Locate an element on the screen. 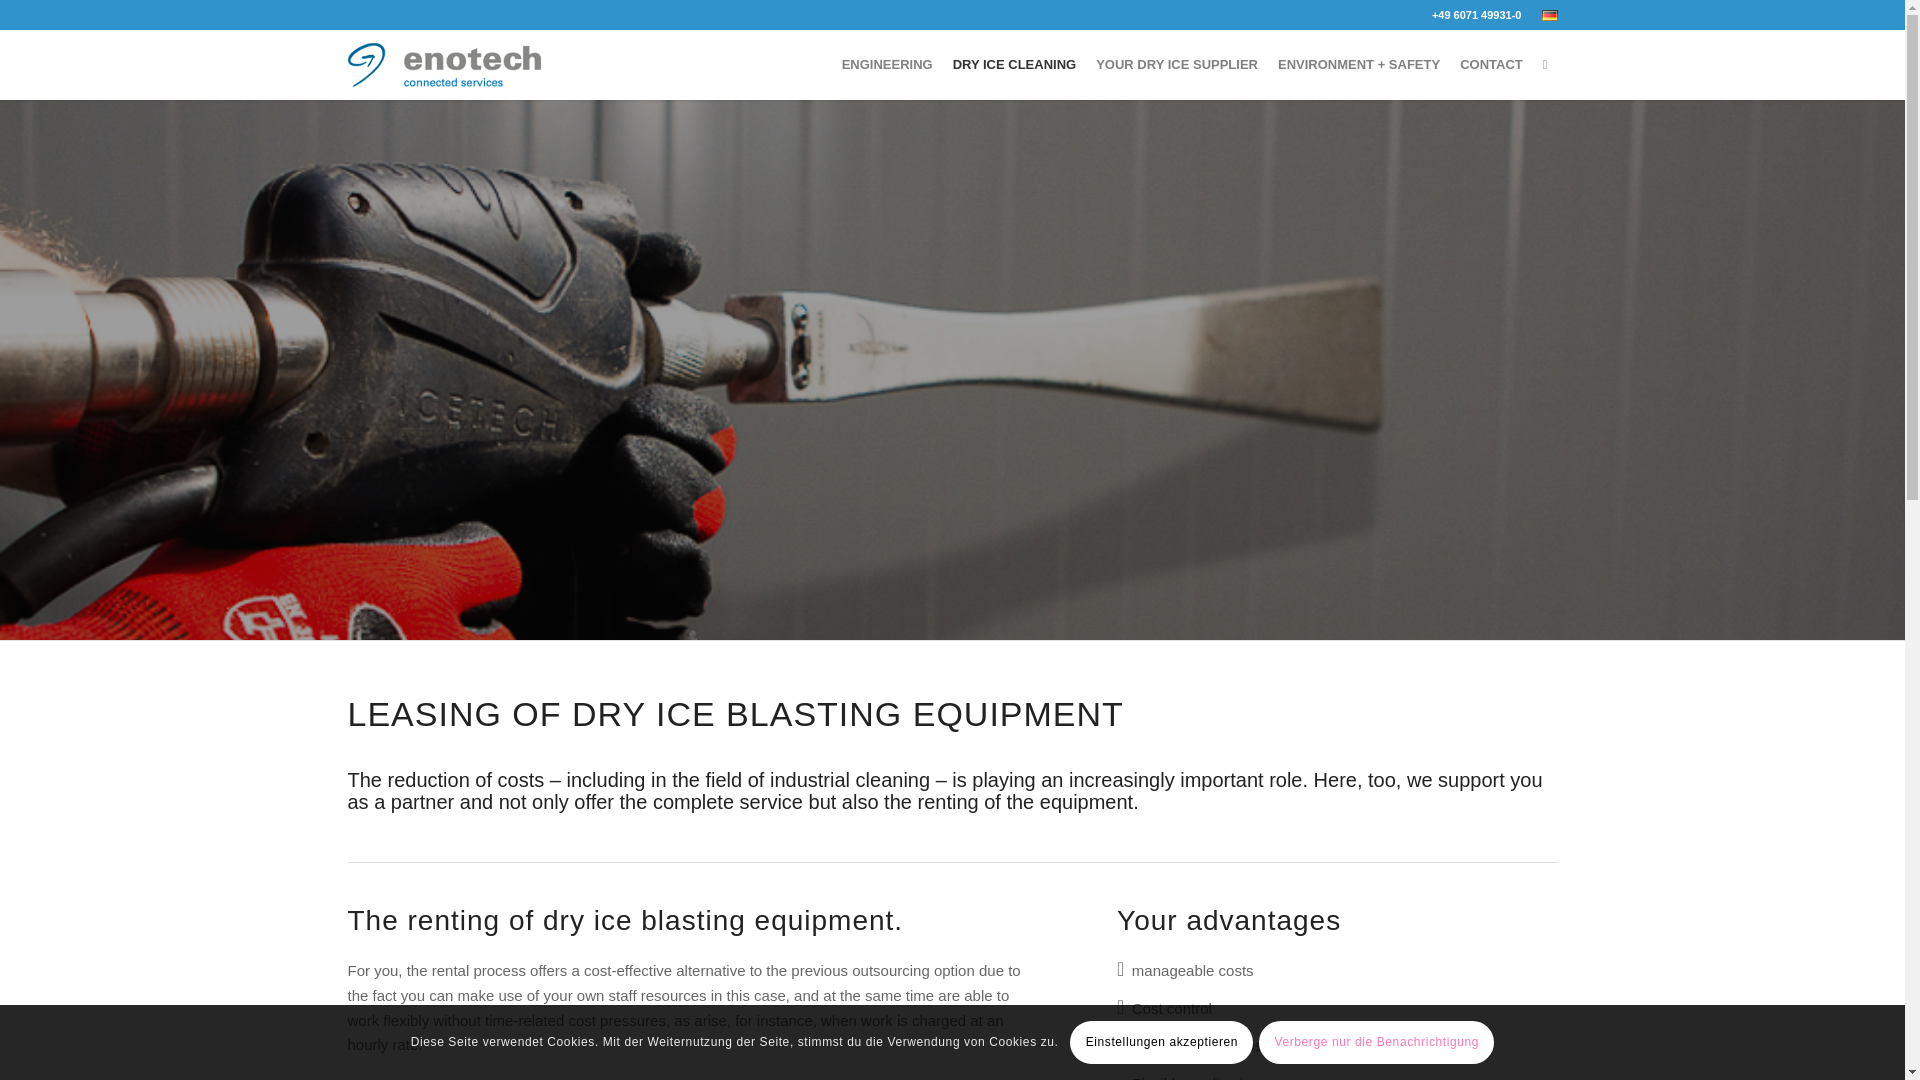 The height and width of the screenshot is (1080, 1920). Einstellungen akzeptieren is located at coordinates (1161, 1041).